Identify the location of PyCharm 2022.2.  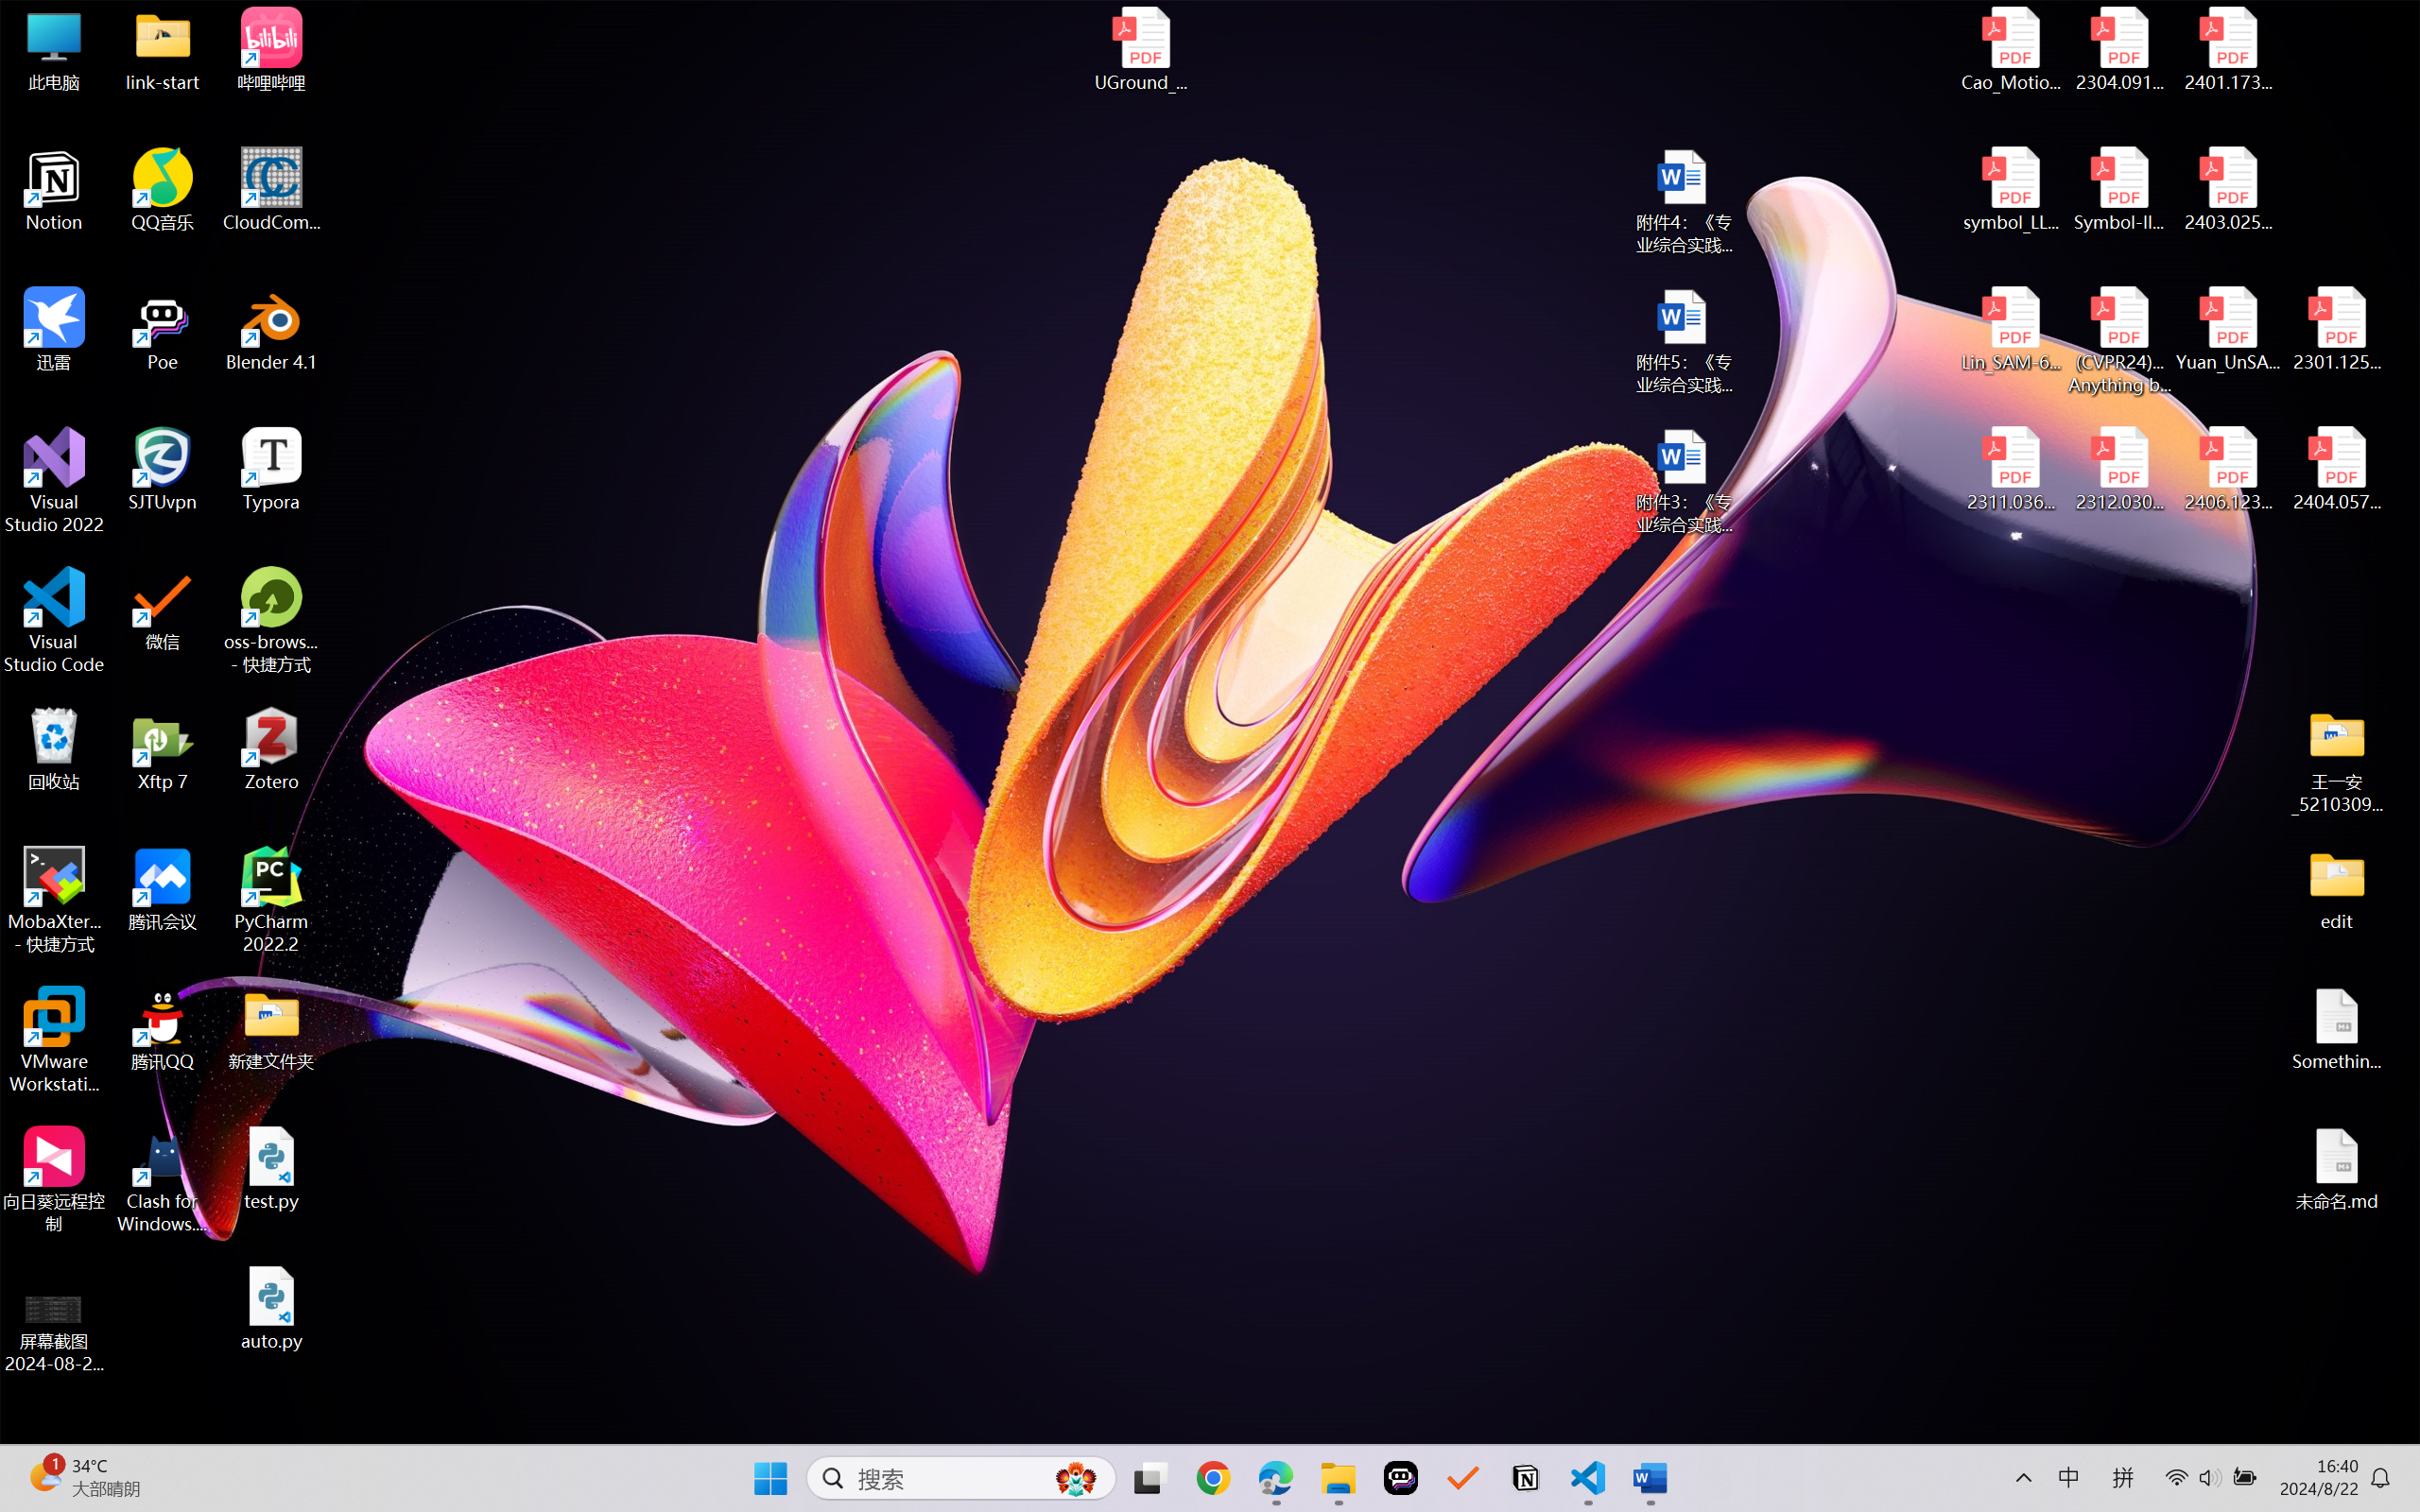
(272, 900).